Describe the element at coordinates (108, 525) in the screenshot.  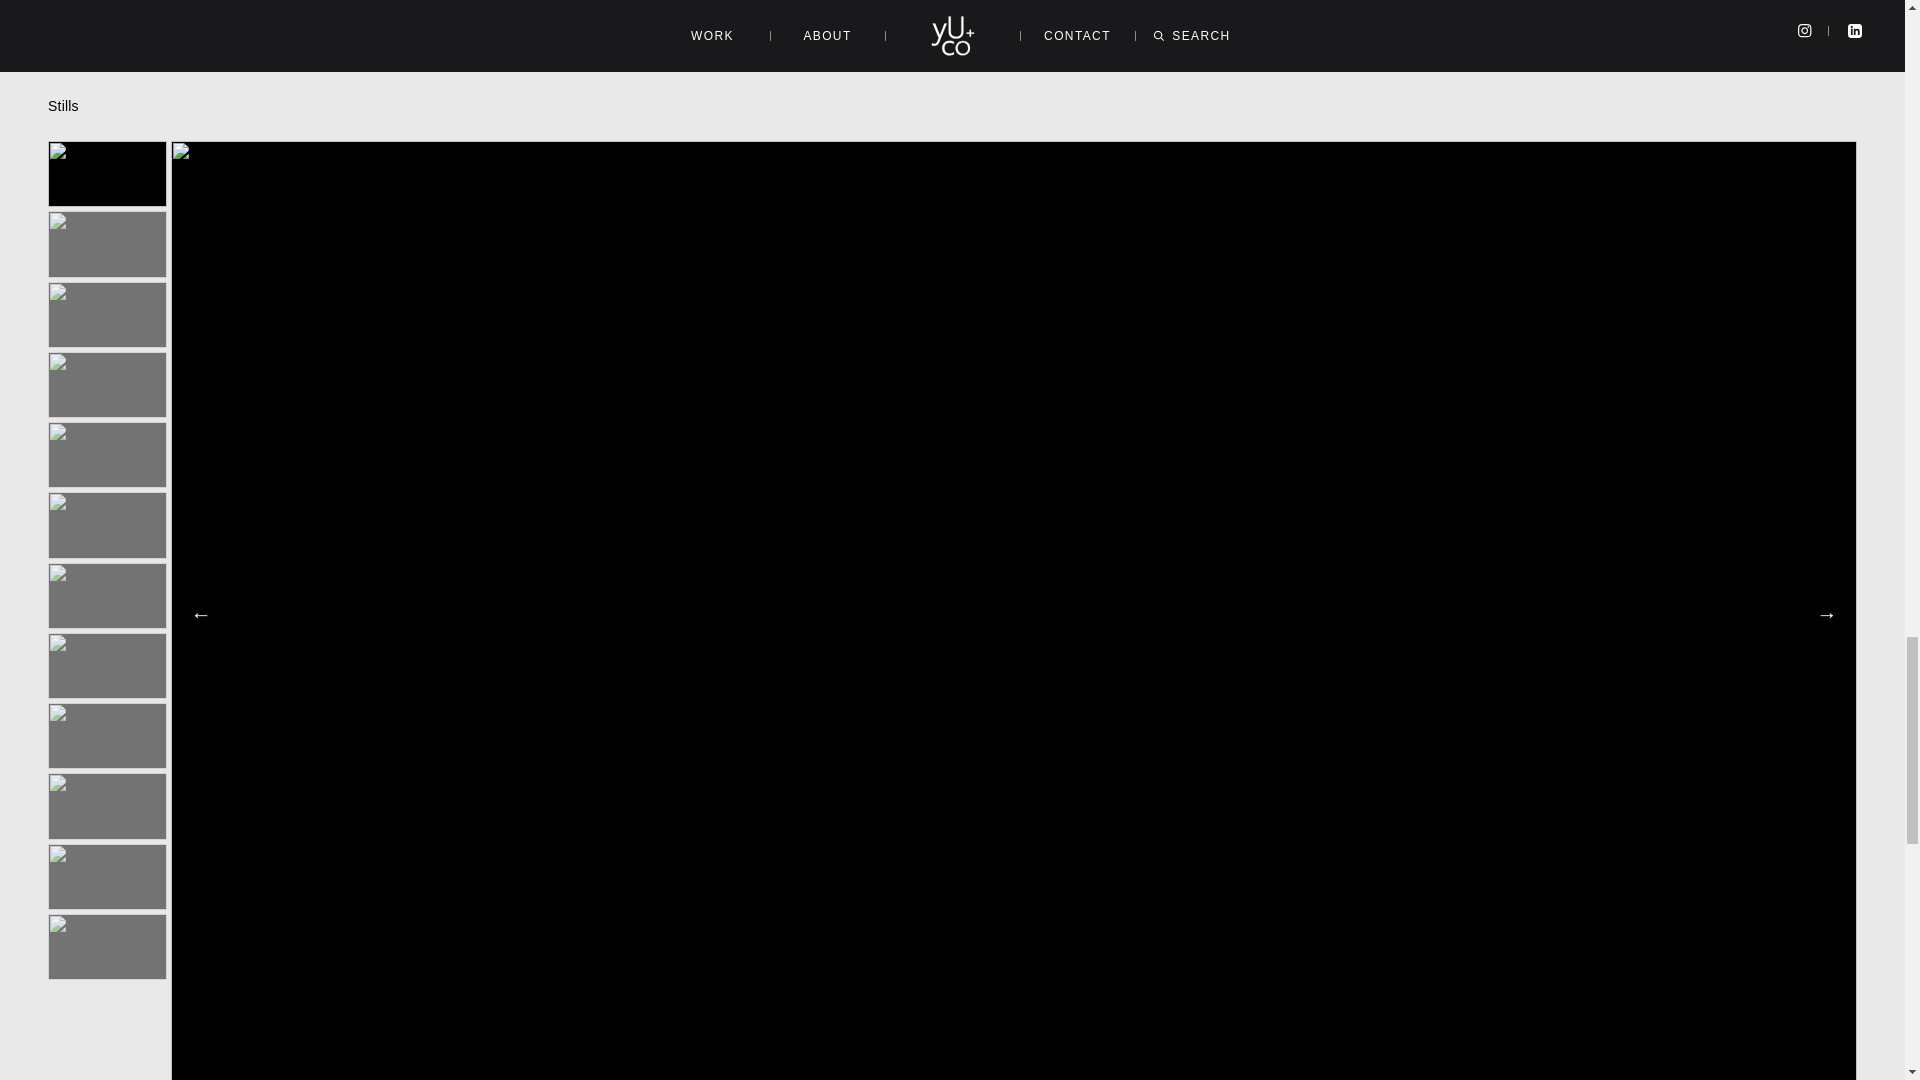
I see `S 06` at that location.